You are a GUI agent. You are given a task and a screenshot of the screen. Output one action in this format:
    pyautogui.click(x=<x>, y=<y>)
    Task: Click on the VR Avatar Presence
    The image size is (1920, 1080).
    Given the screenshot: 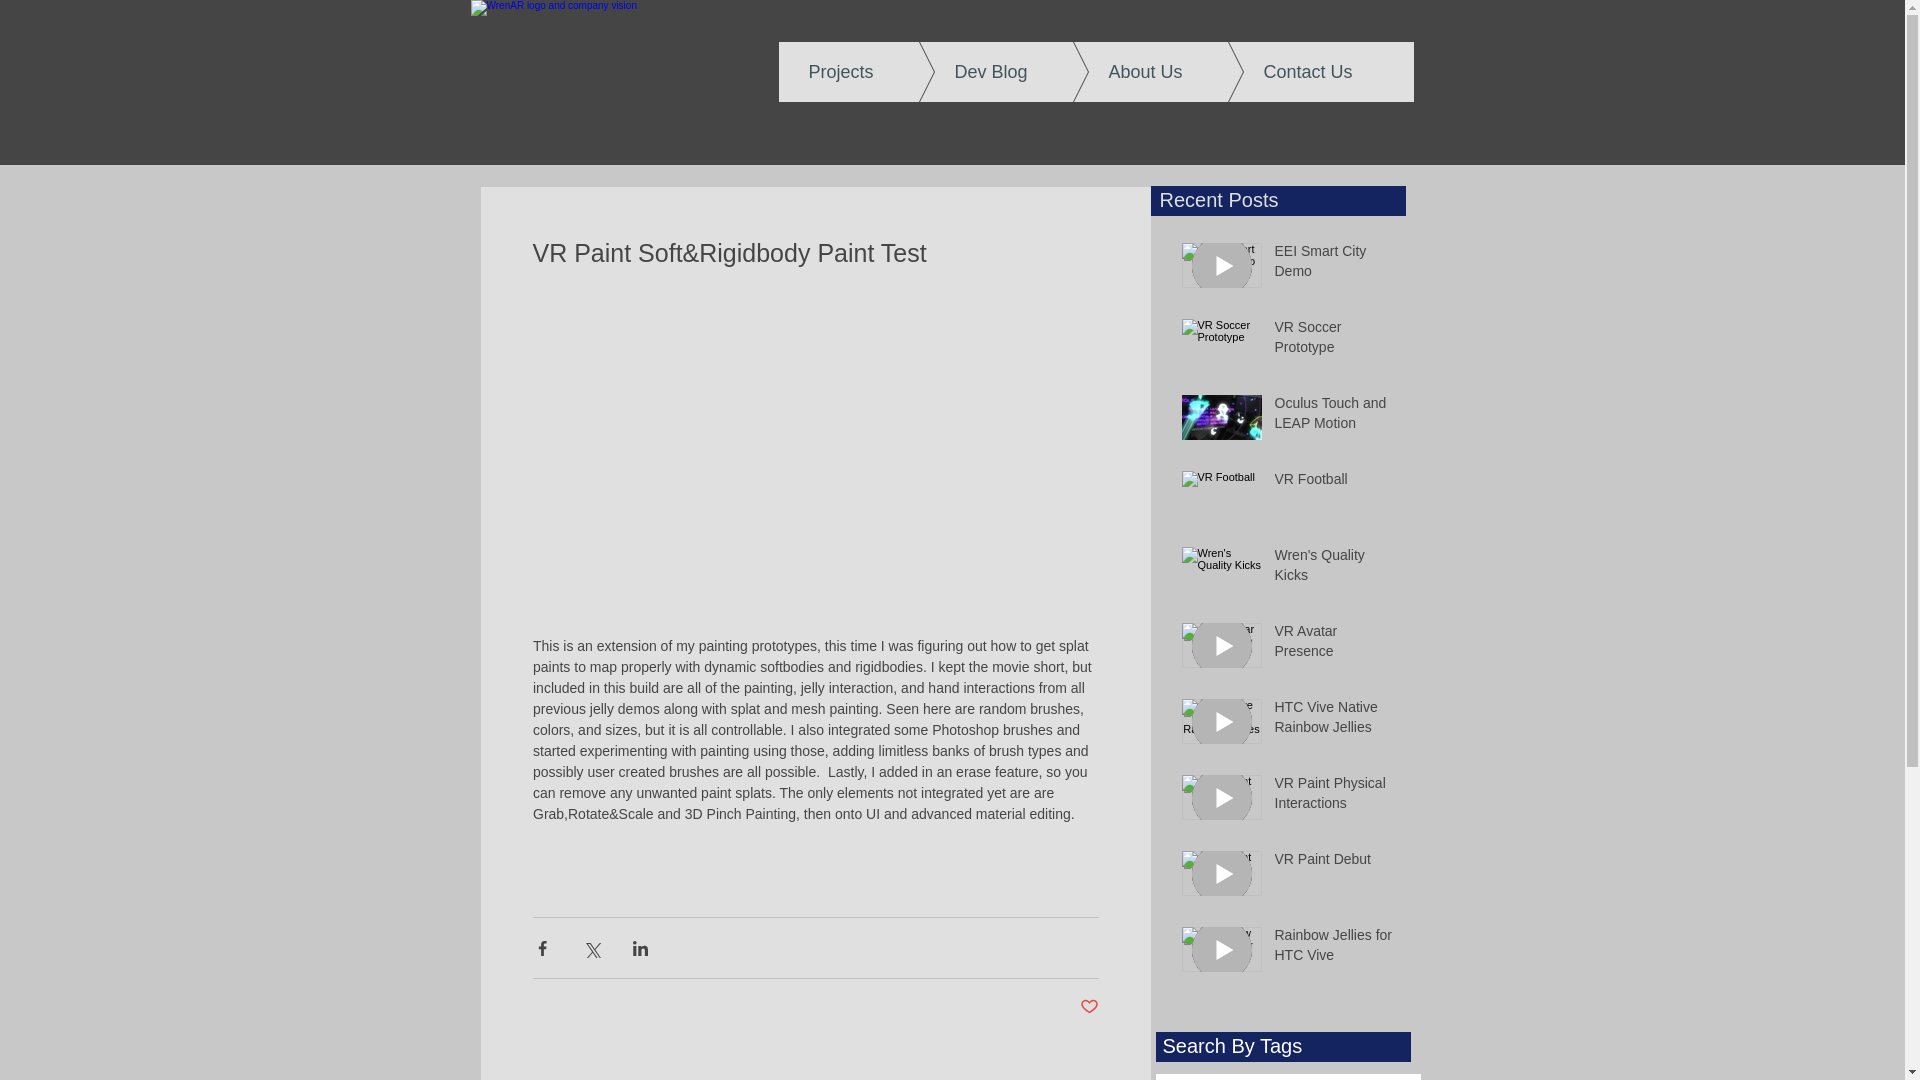 What is the action you would take?
    pyautogui.click(x=1334, y=645)
    